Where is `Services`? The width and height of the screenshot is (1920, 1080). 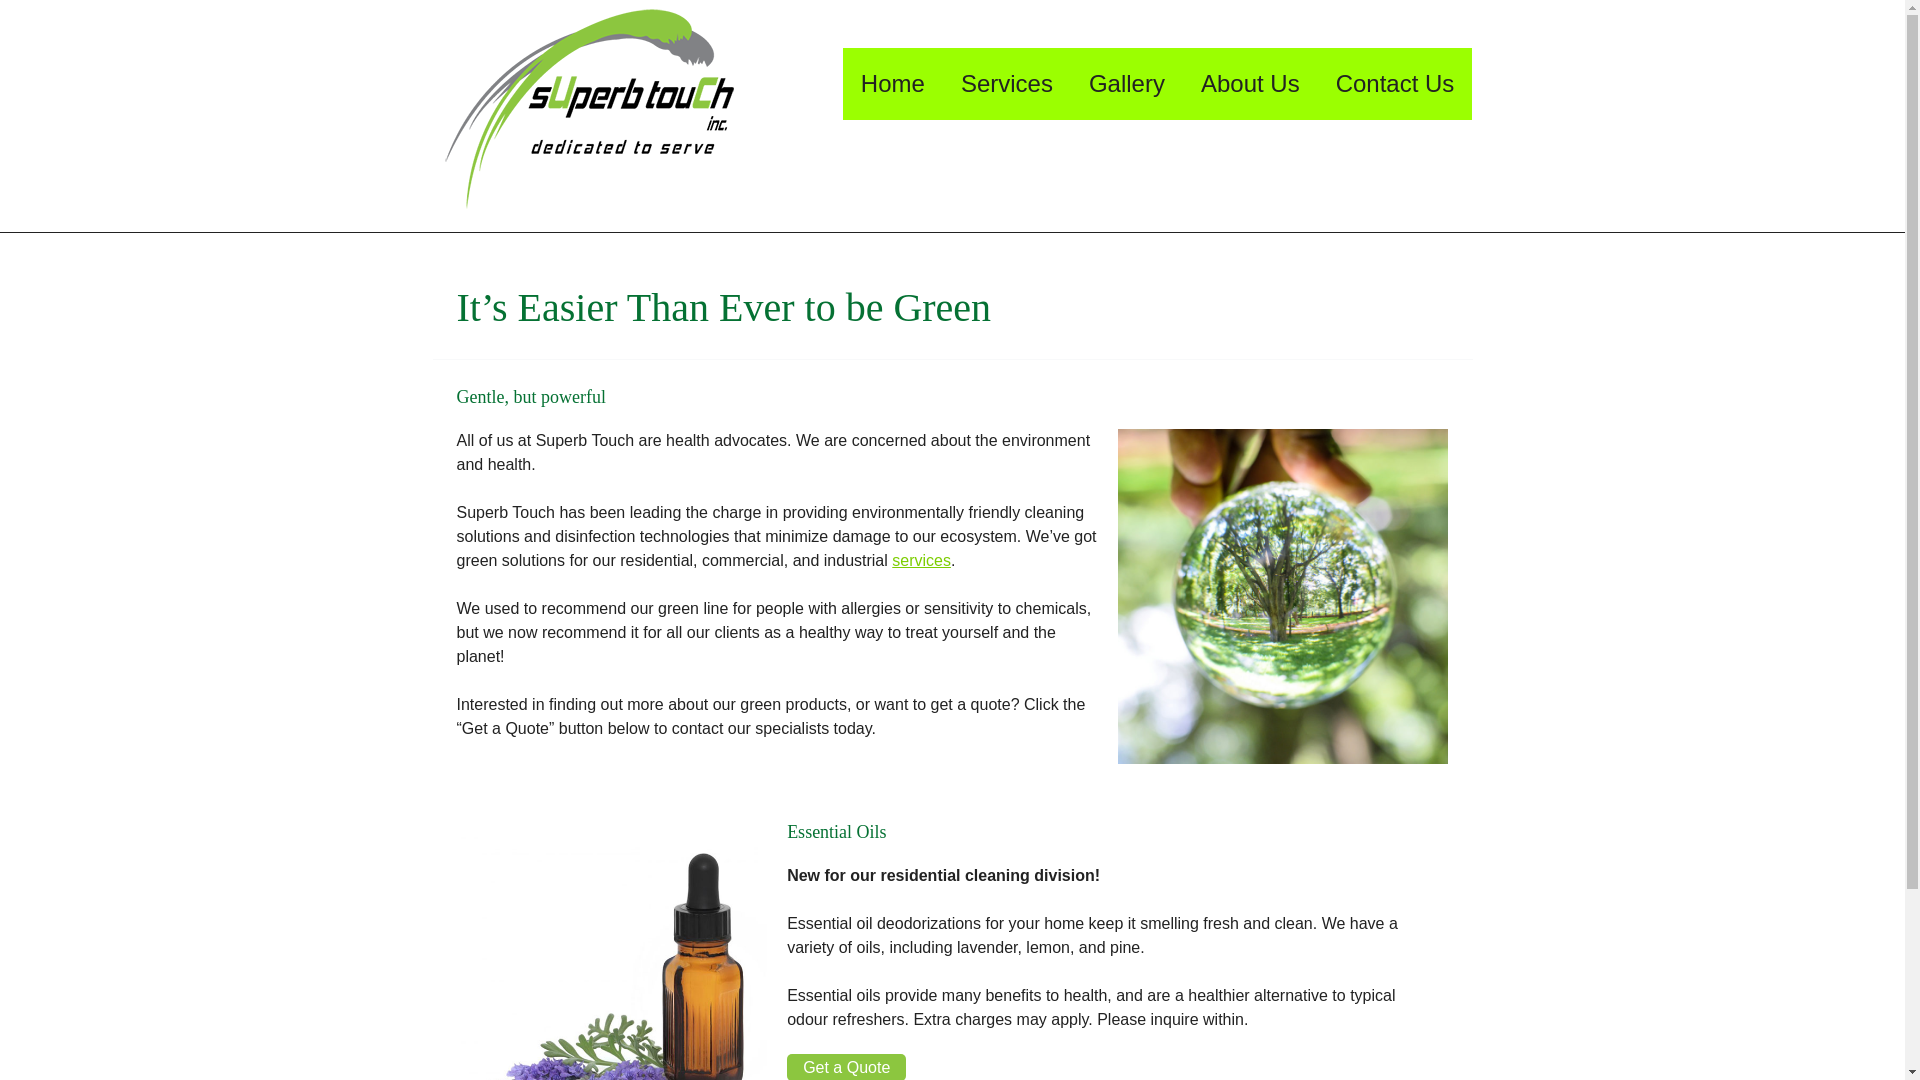
Services is located at coordinates (1006, 83).